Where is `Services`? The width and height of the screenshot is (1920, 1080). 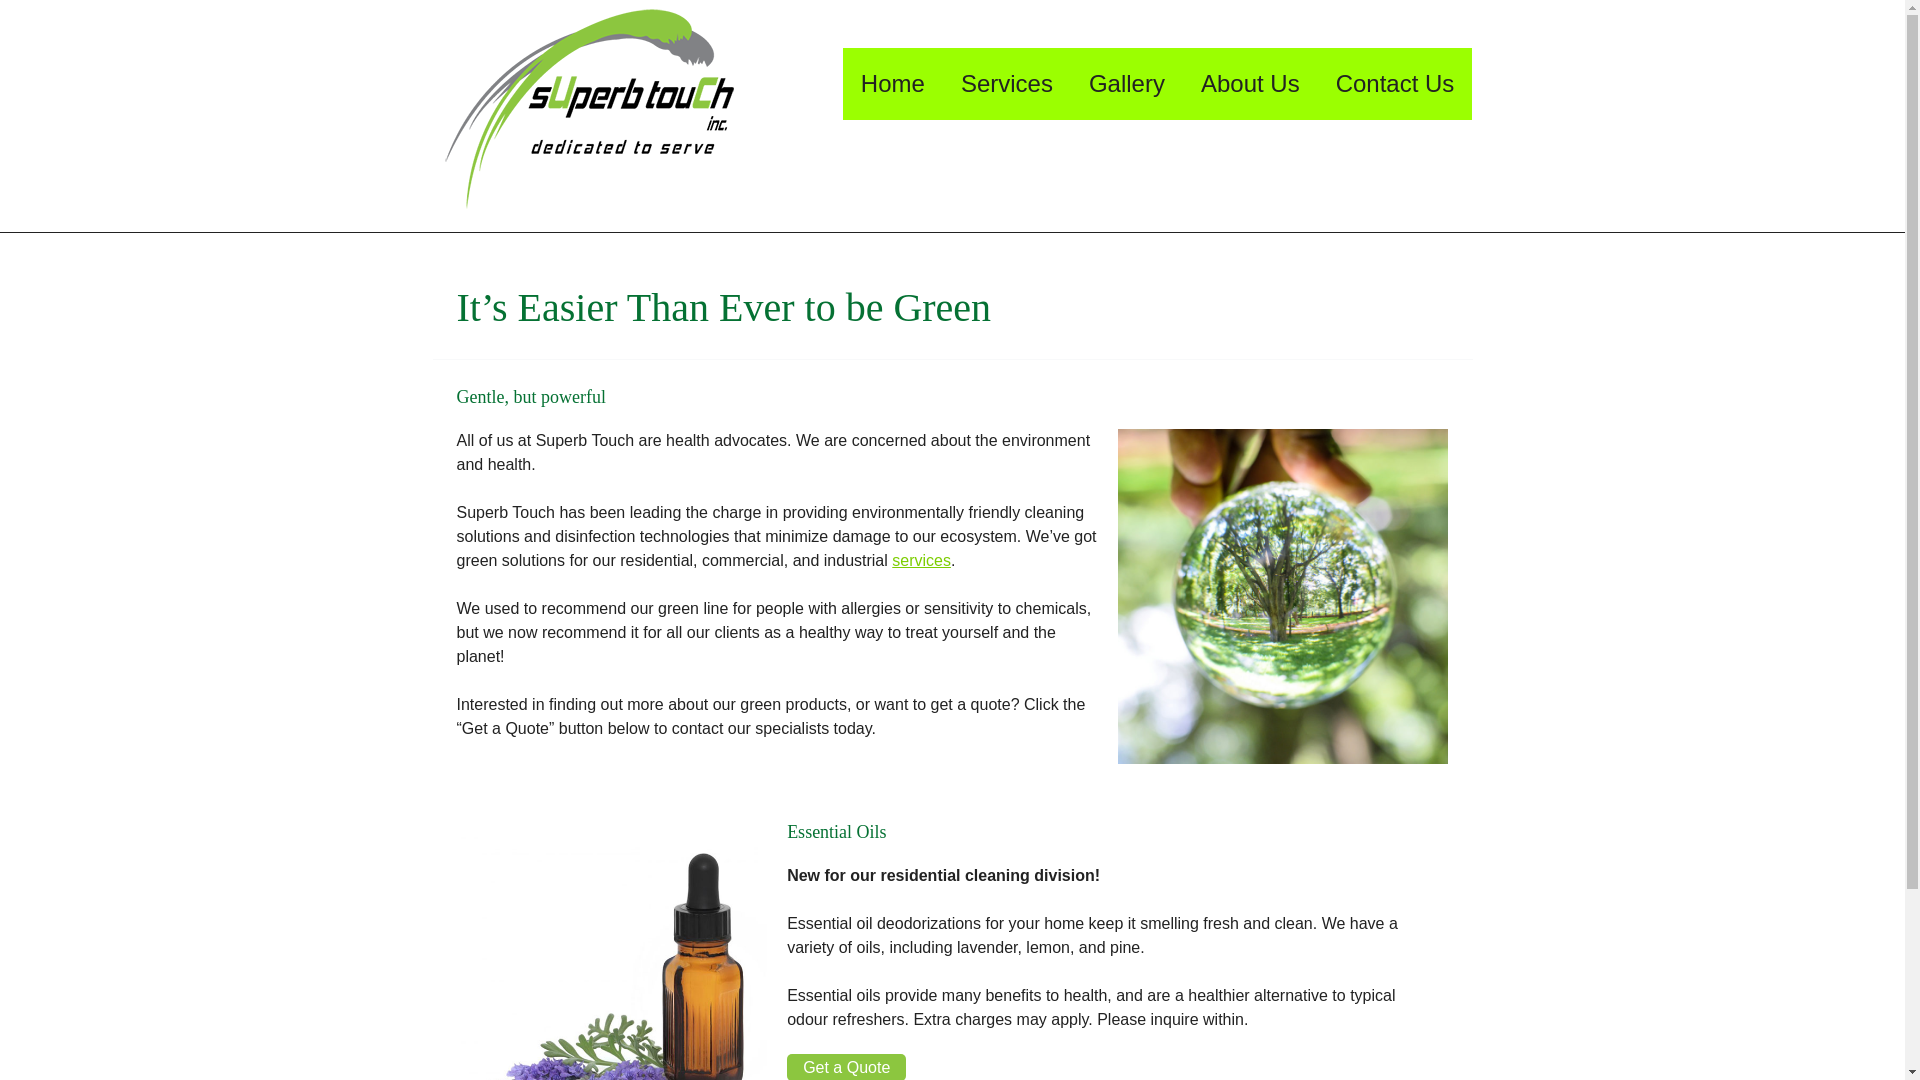
Services is located at coordinates (1006, 83).